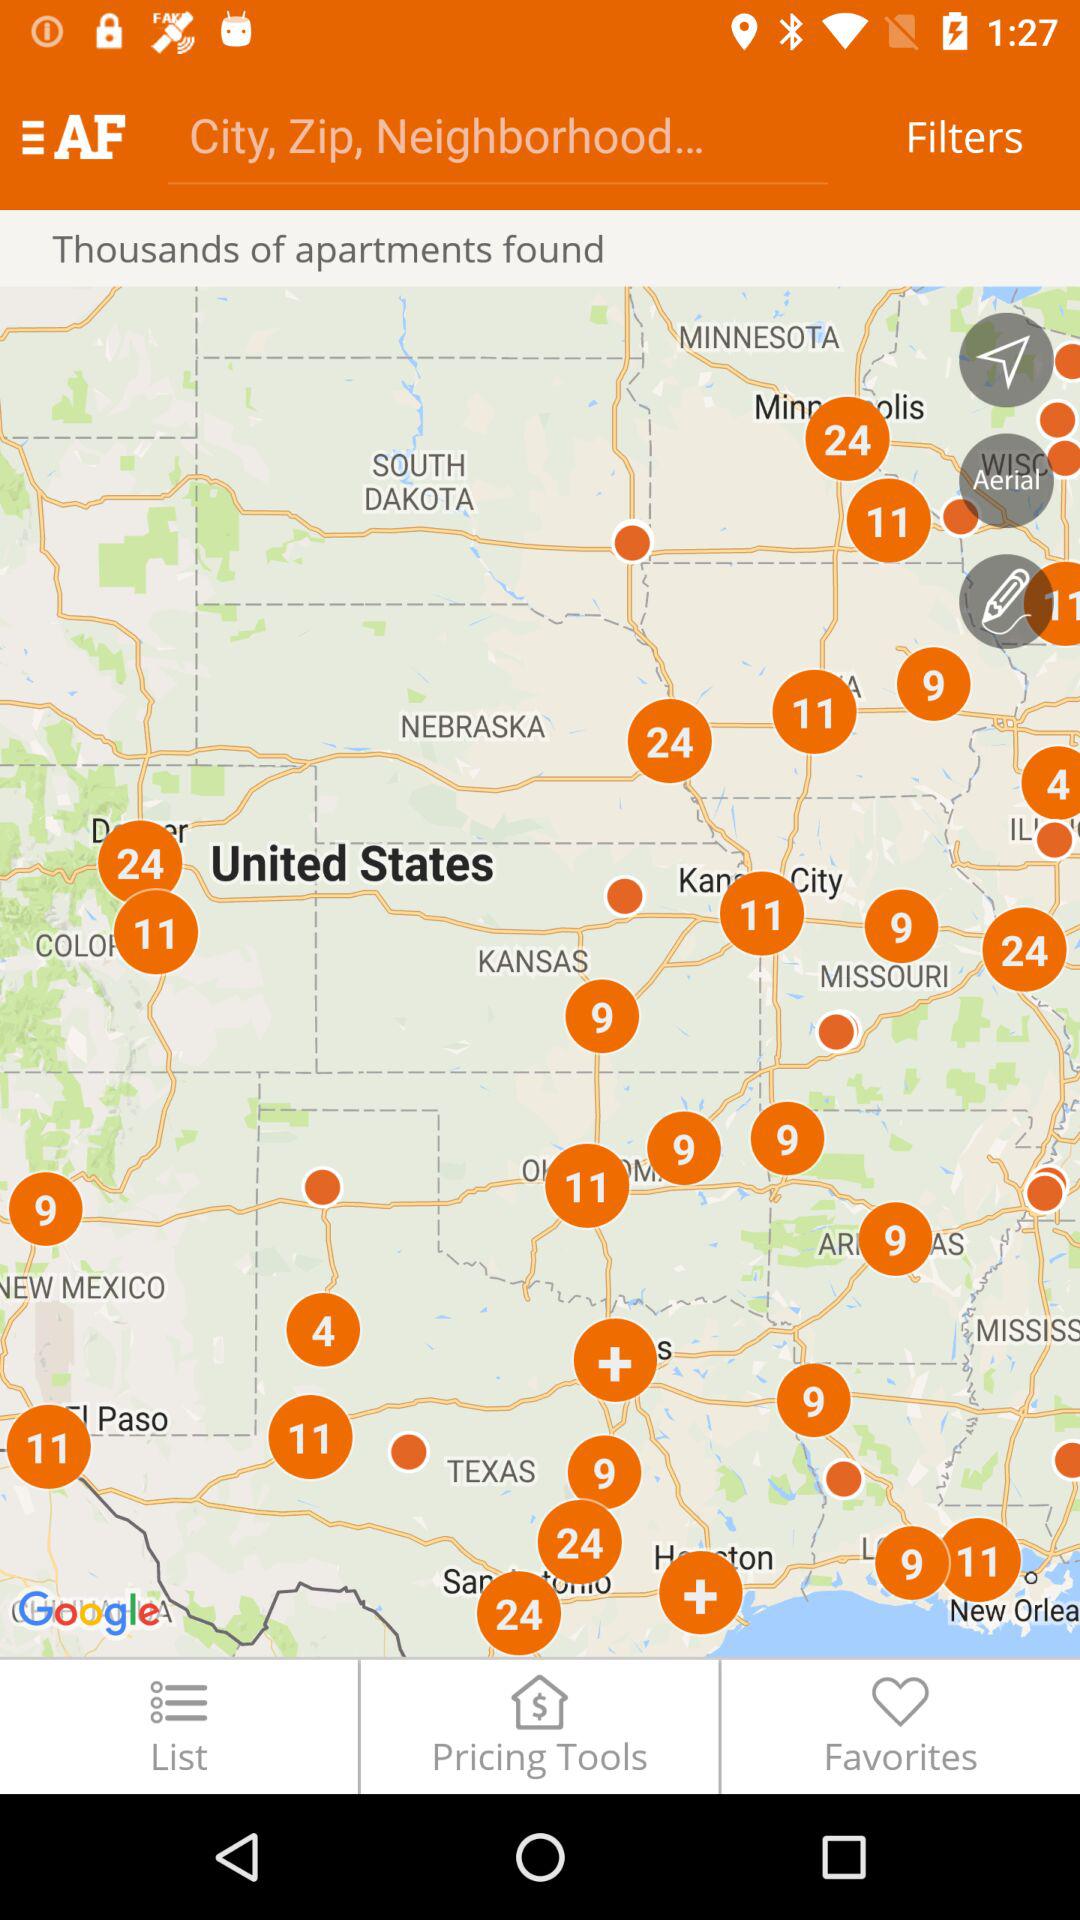 The image size is (1080, 1920). Describe the element at coordinates (900, 1726) in the screenshot. I see `tap item to the right of pricing tools` at that location.